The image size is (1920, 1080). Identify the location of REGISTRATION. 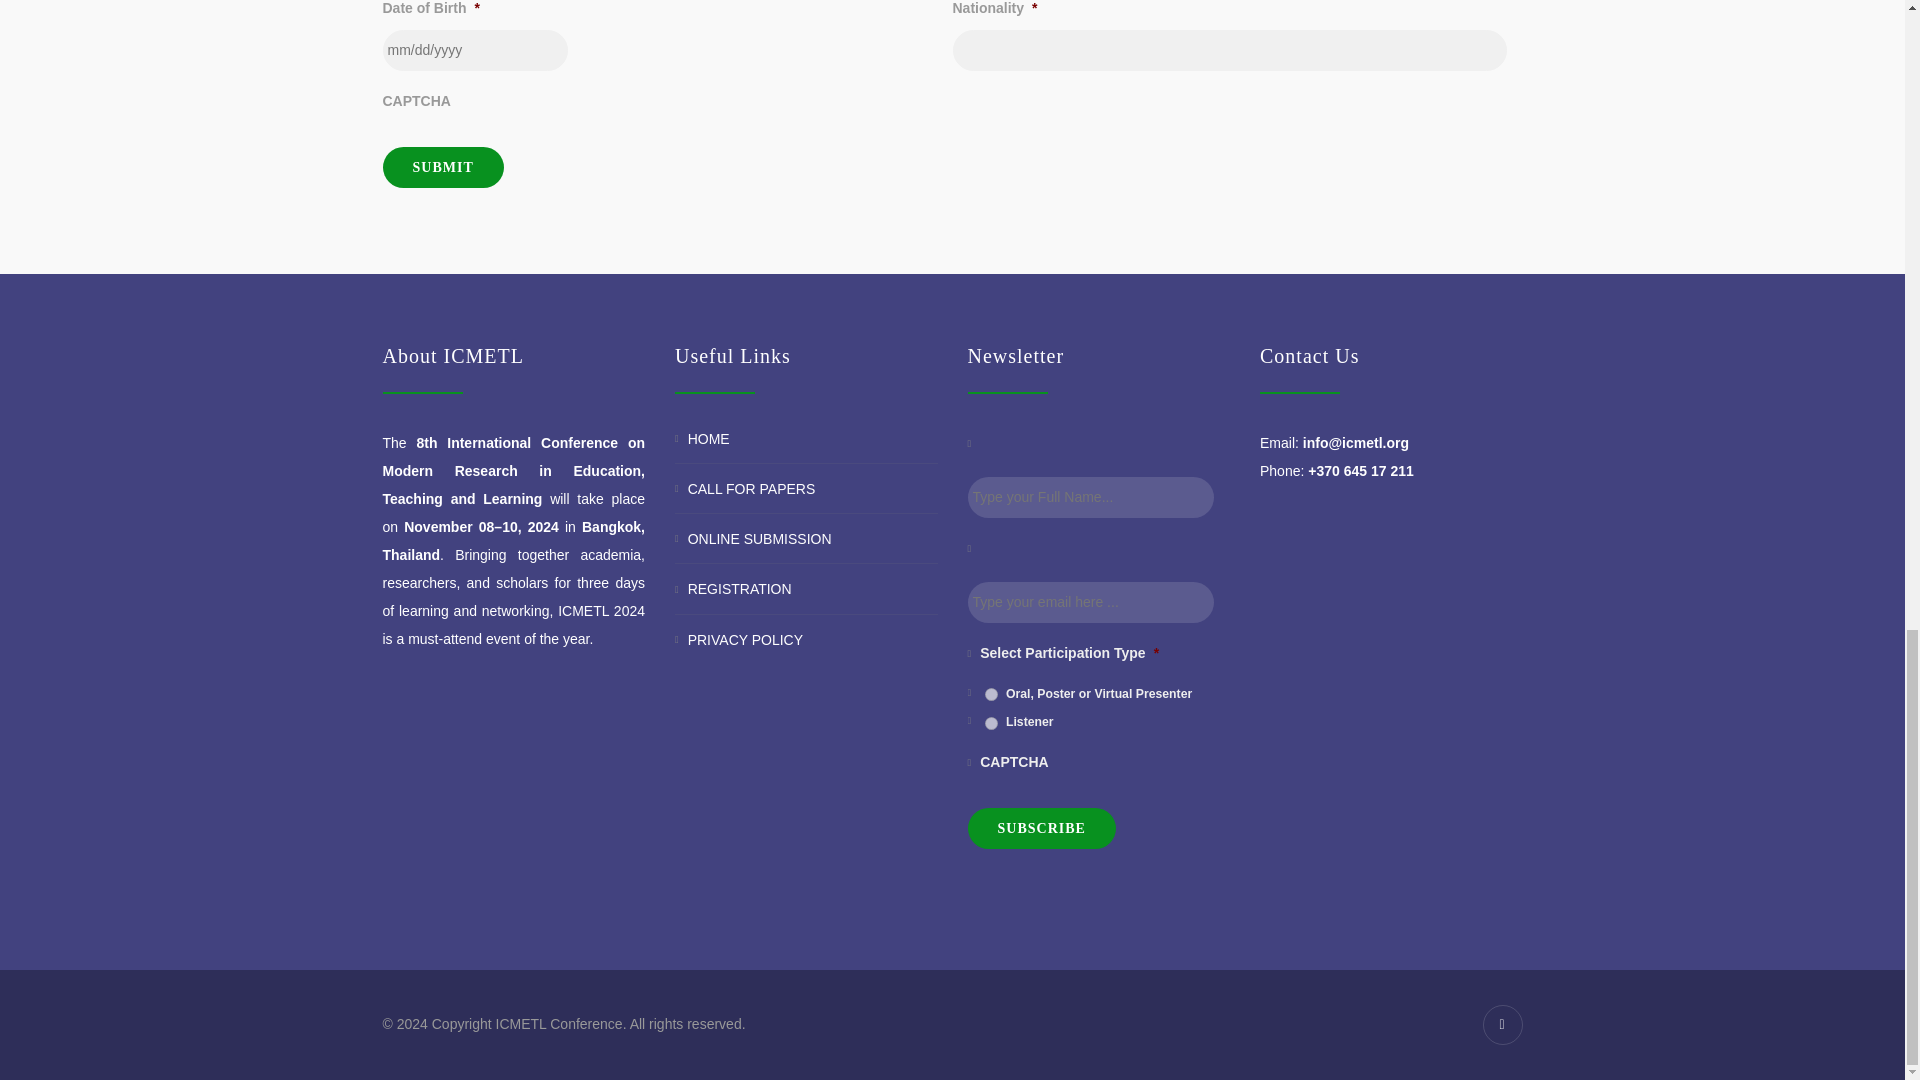
(739, 590).